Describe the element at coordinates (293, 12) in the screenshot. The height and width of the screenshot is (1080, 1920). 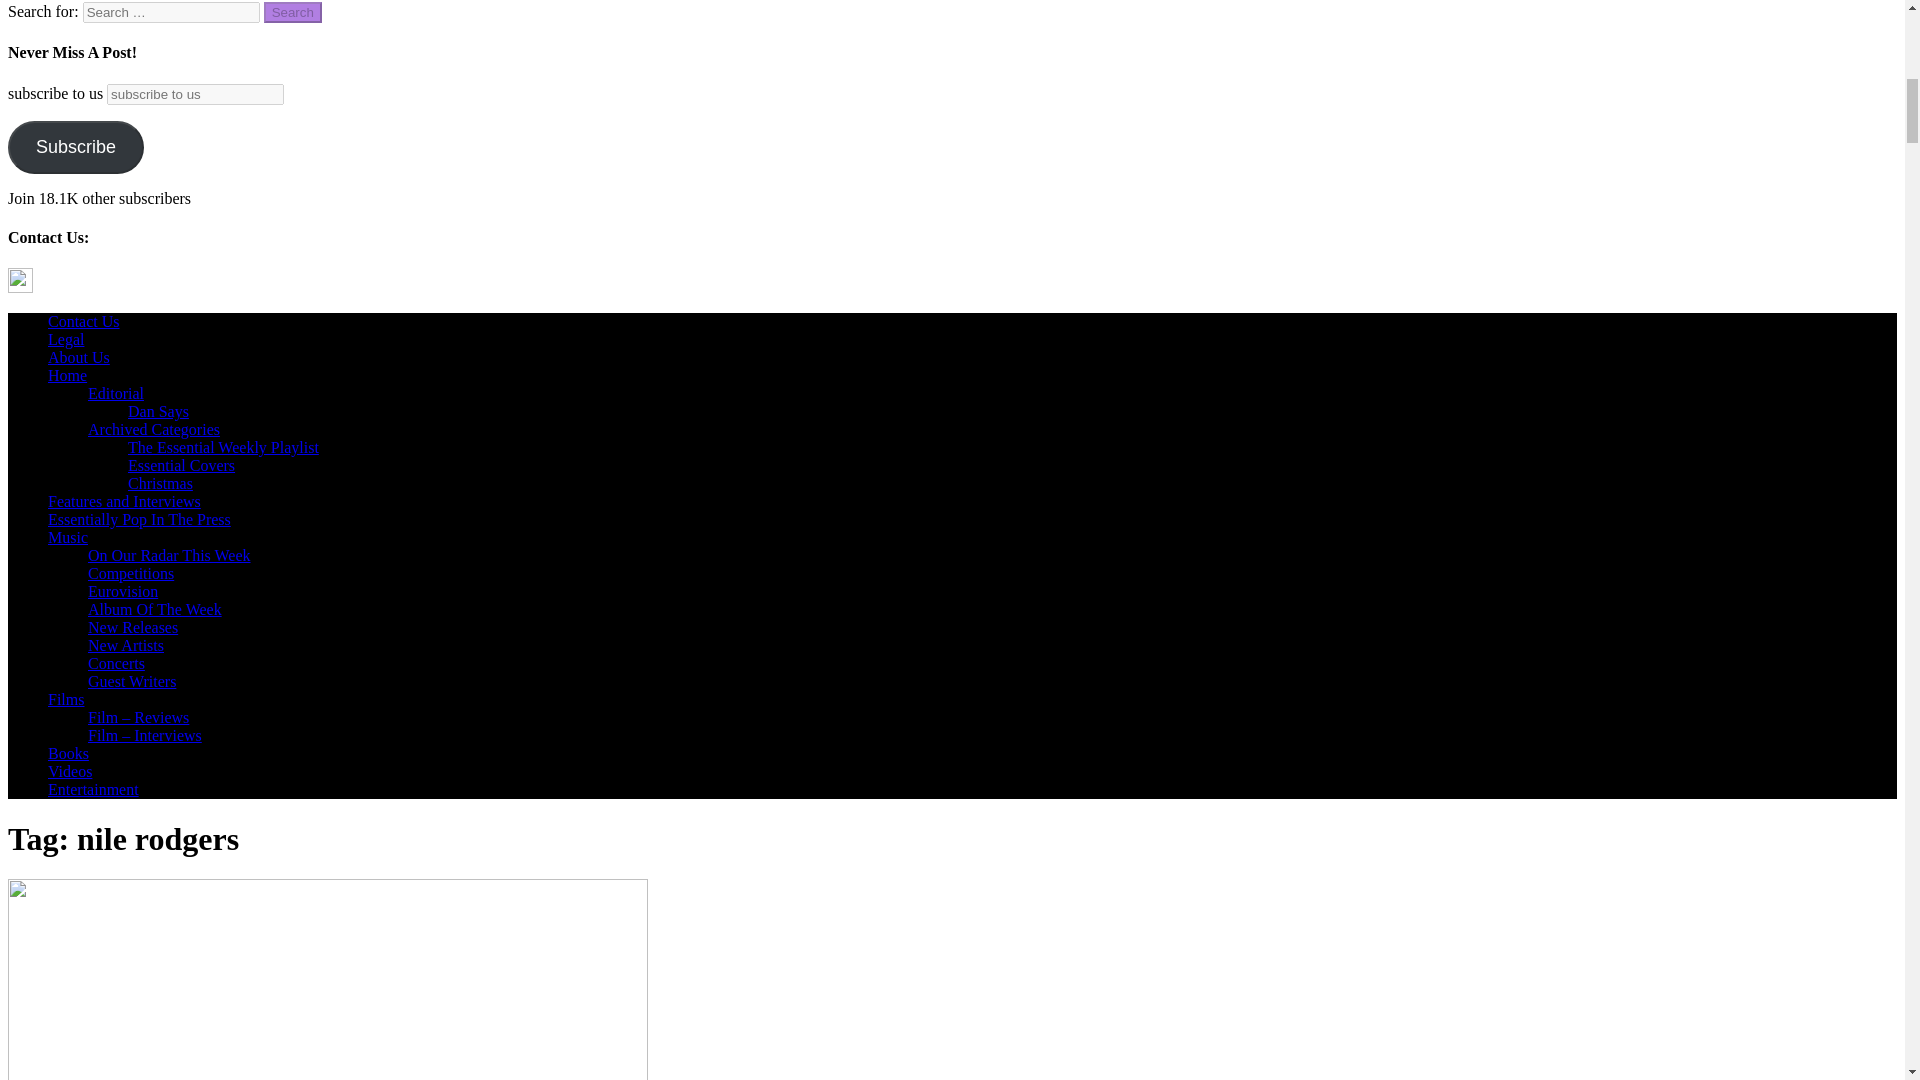
I see `Search` at that location.